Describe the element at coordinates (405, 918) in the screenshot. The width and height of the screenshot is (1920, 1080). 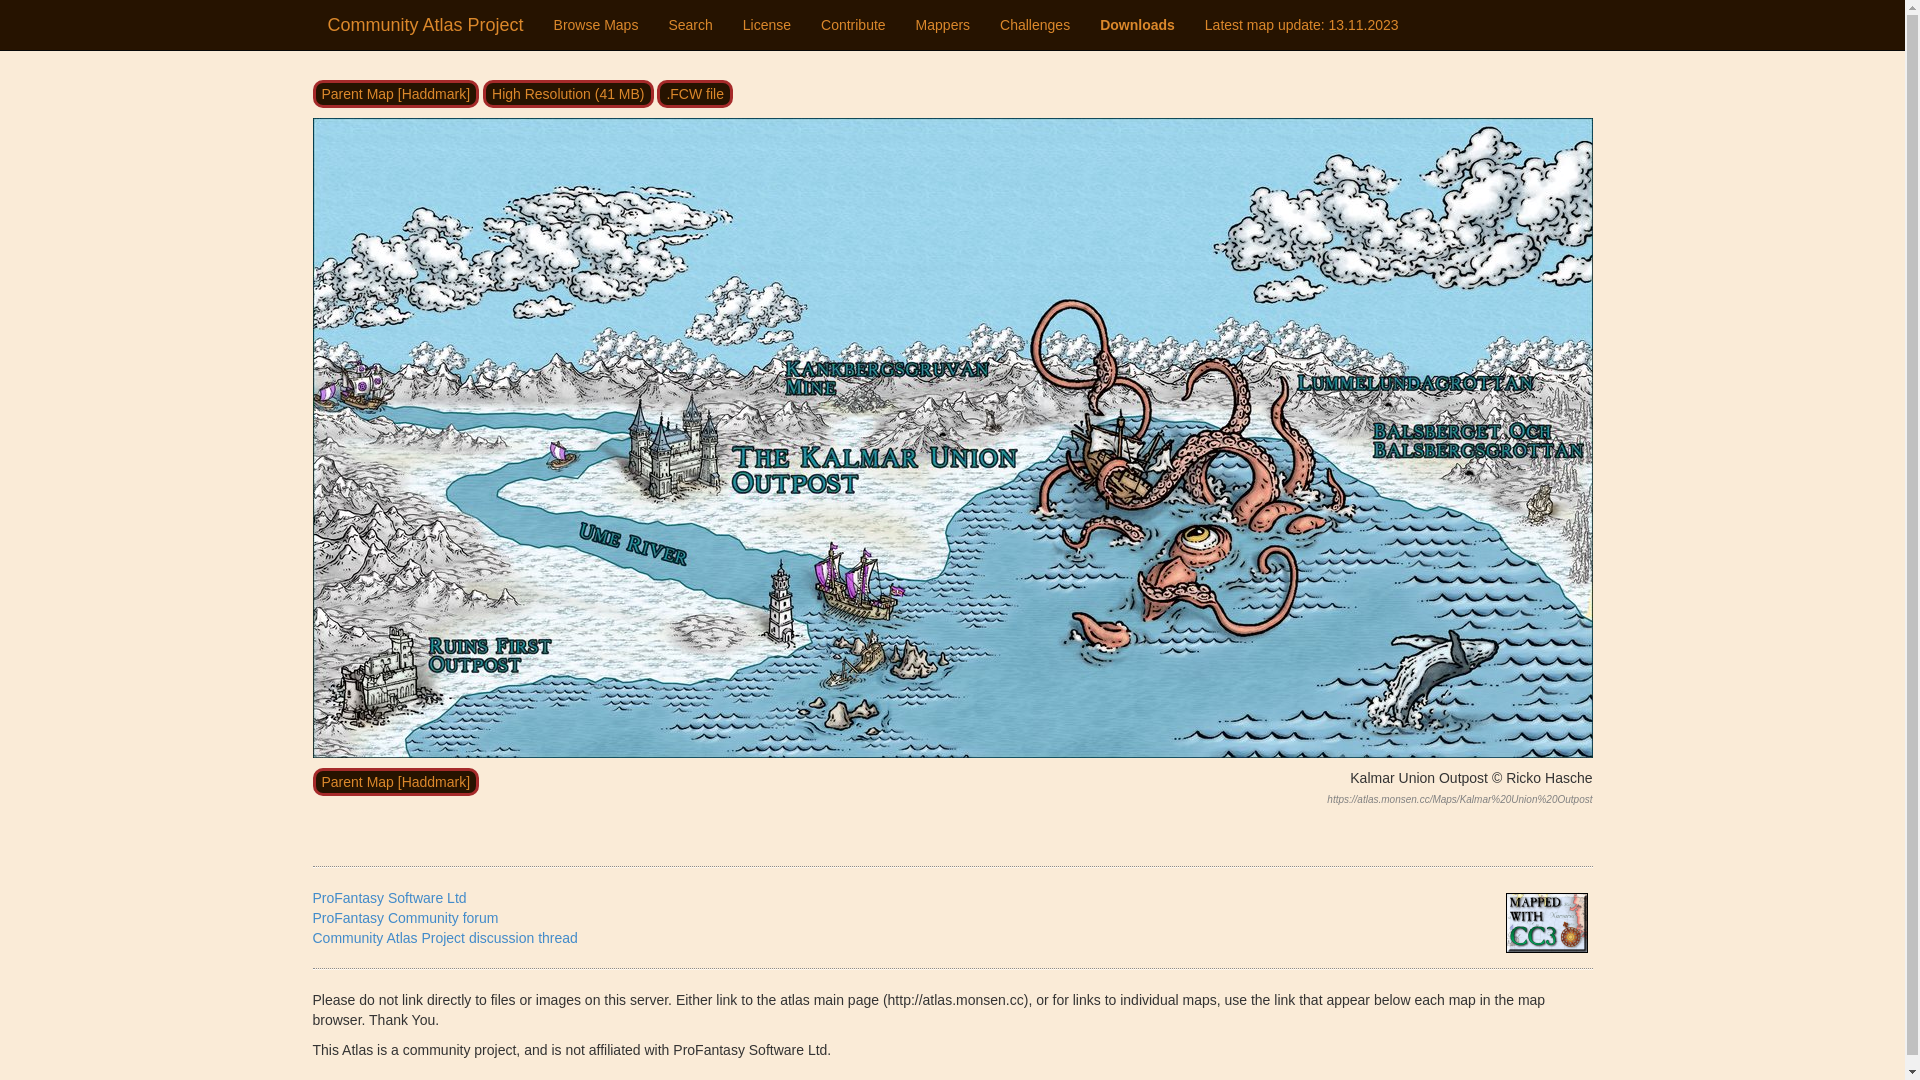
I see `ProFantasy Community forum` at that location.